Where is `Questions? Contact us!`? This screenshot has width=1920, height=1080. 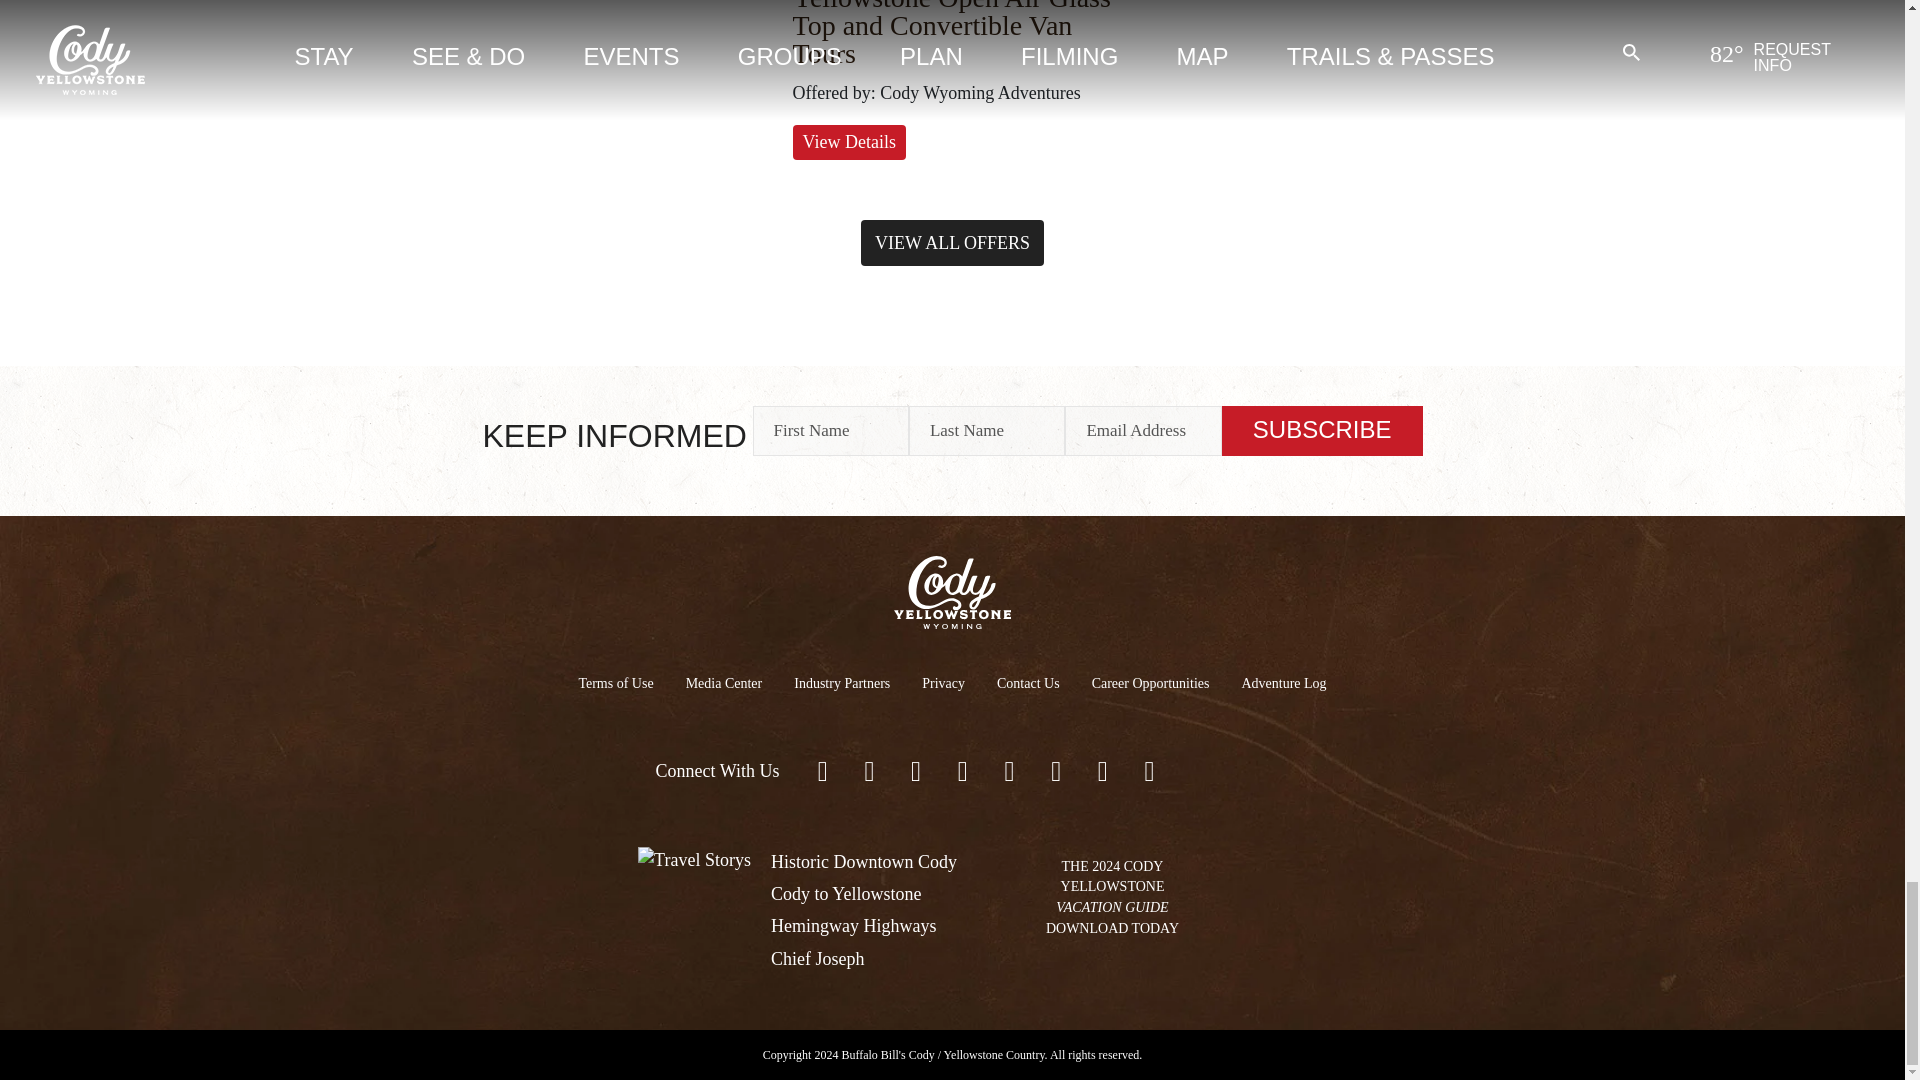 Questions? Contact us! is located at coordinates (1028, 682).